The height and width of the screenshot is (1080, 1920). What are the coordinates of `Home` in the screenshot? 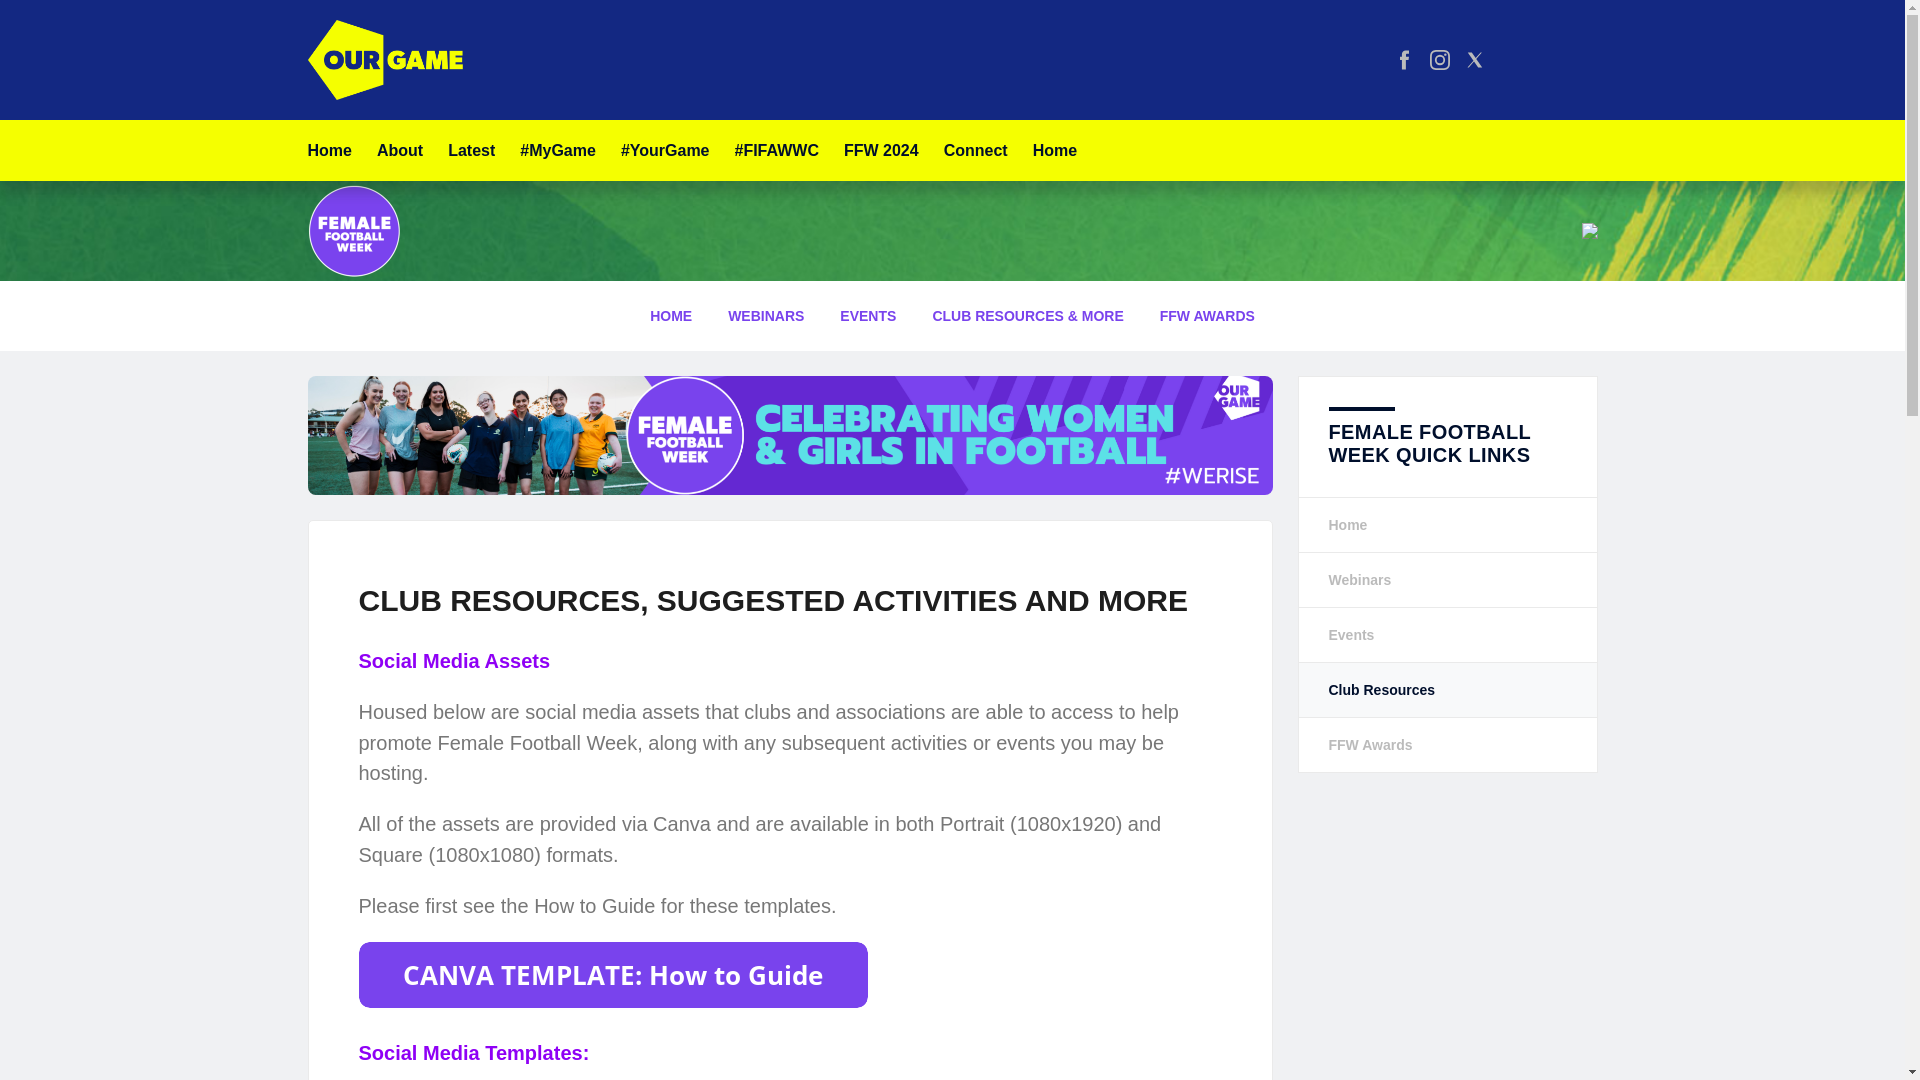 It's located at (329, 150).